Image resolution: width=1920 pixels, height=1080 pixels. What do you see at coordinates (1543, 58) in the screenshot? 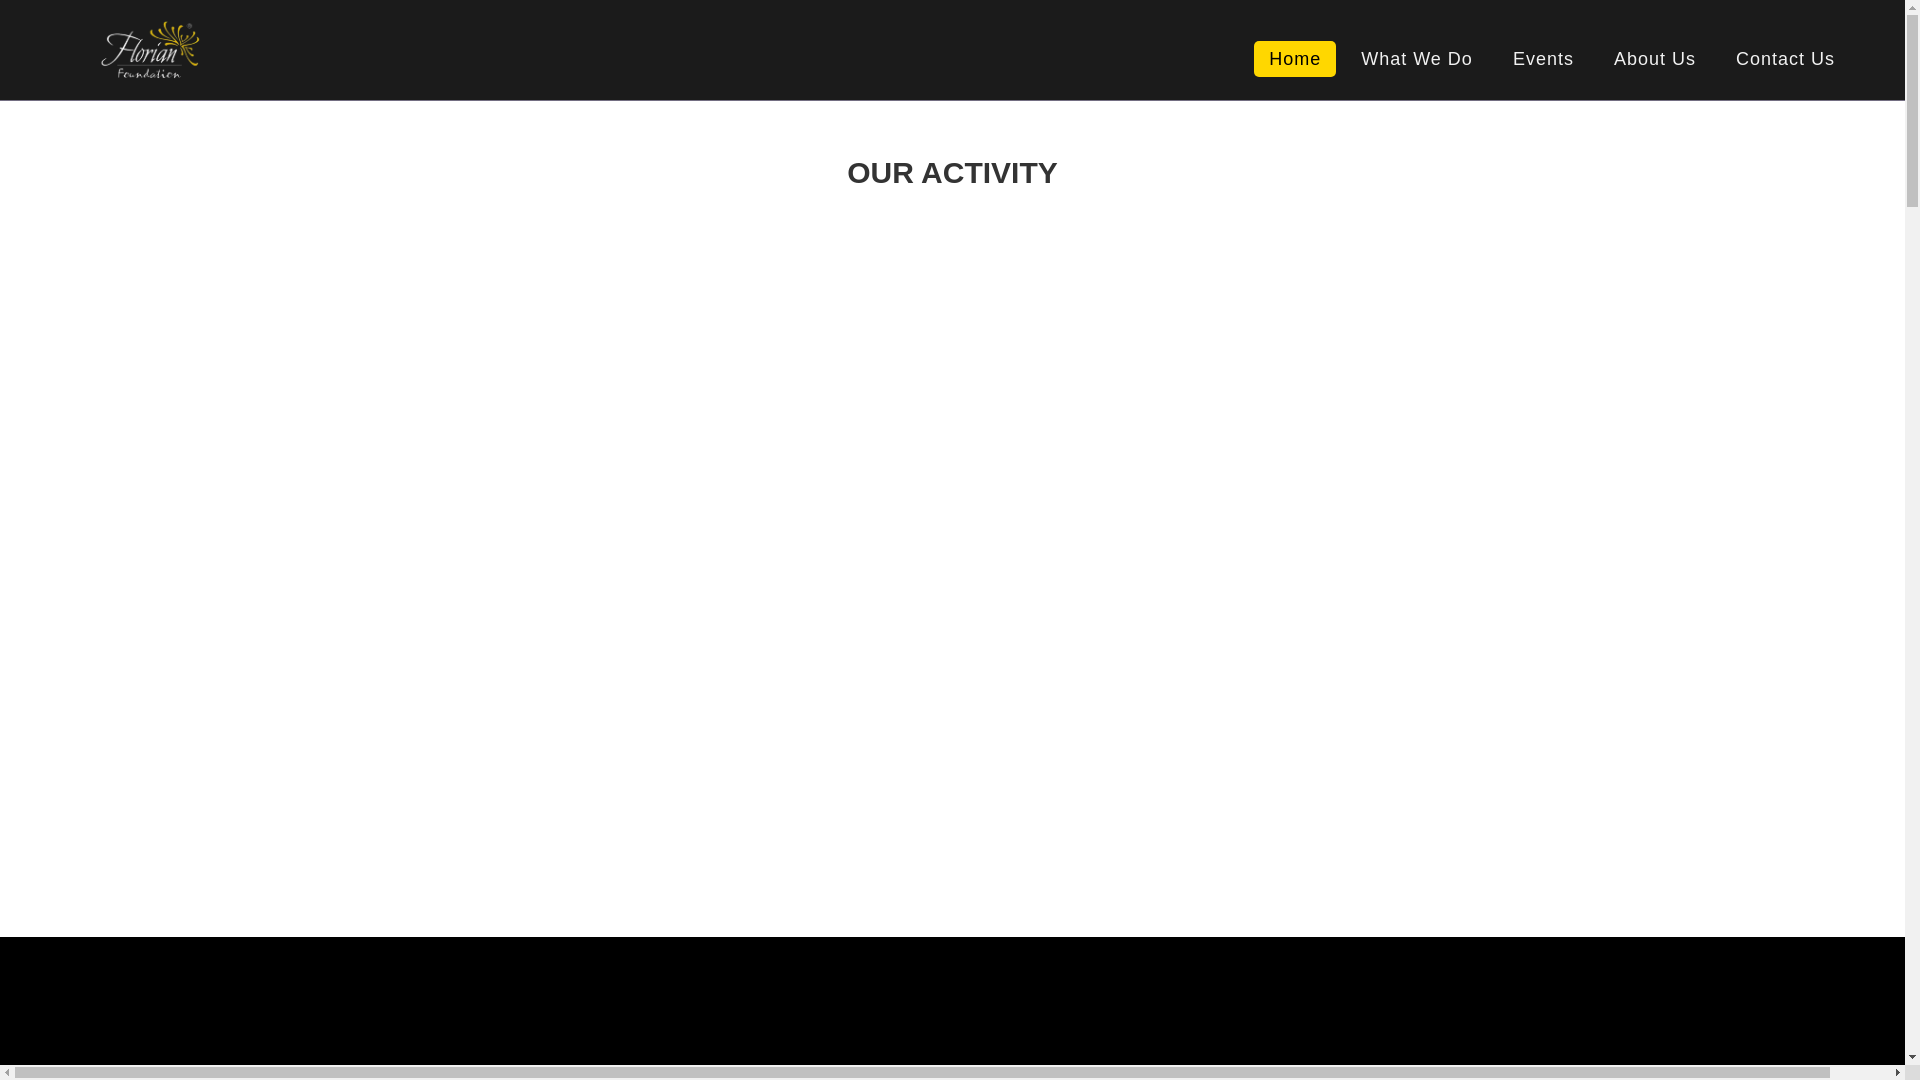
I see `Events` at bounding box center [1543, 58].